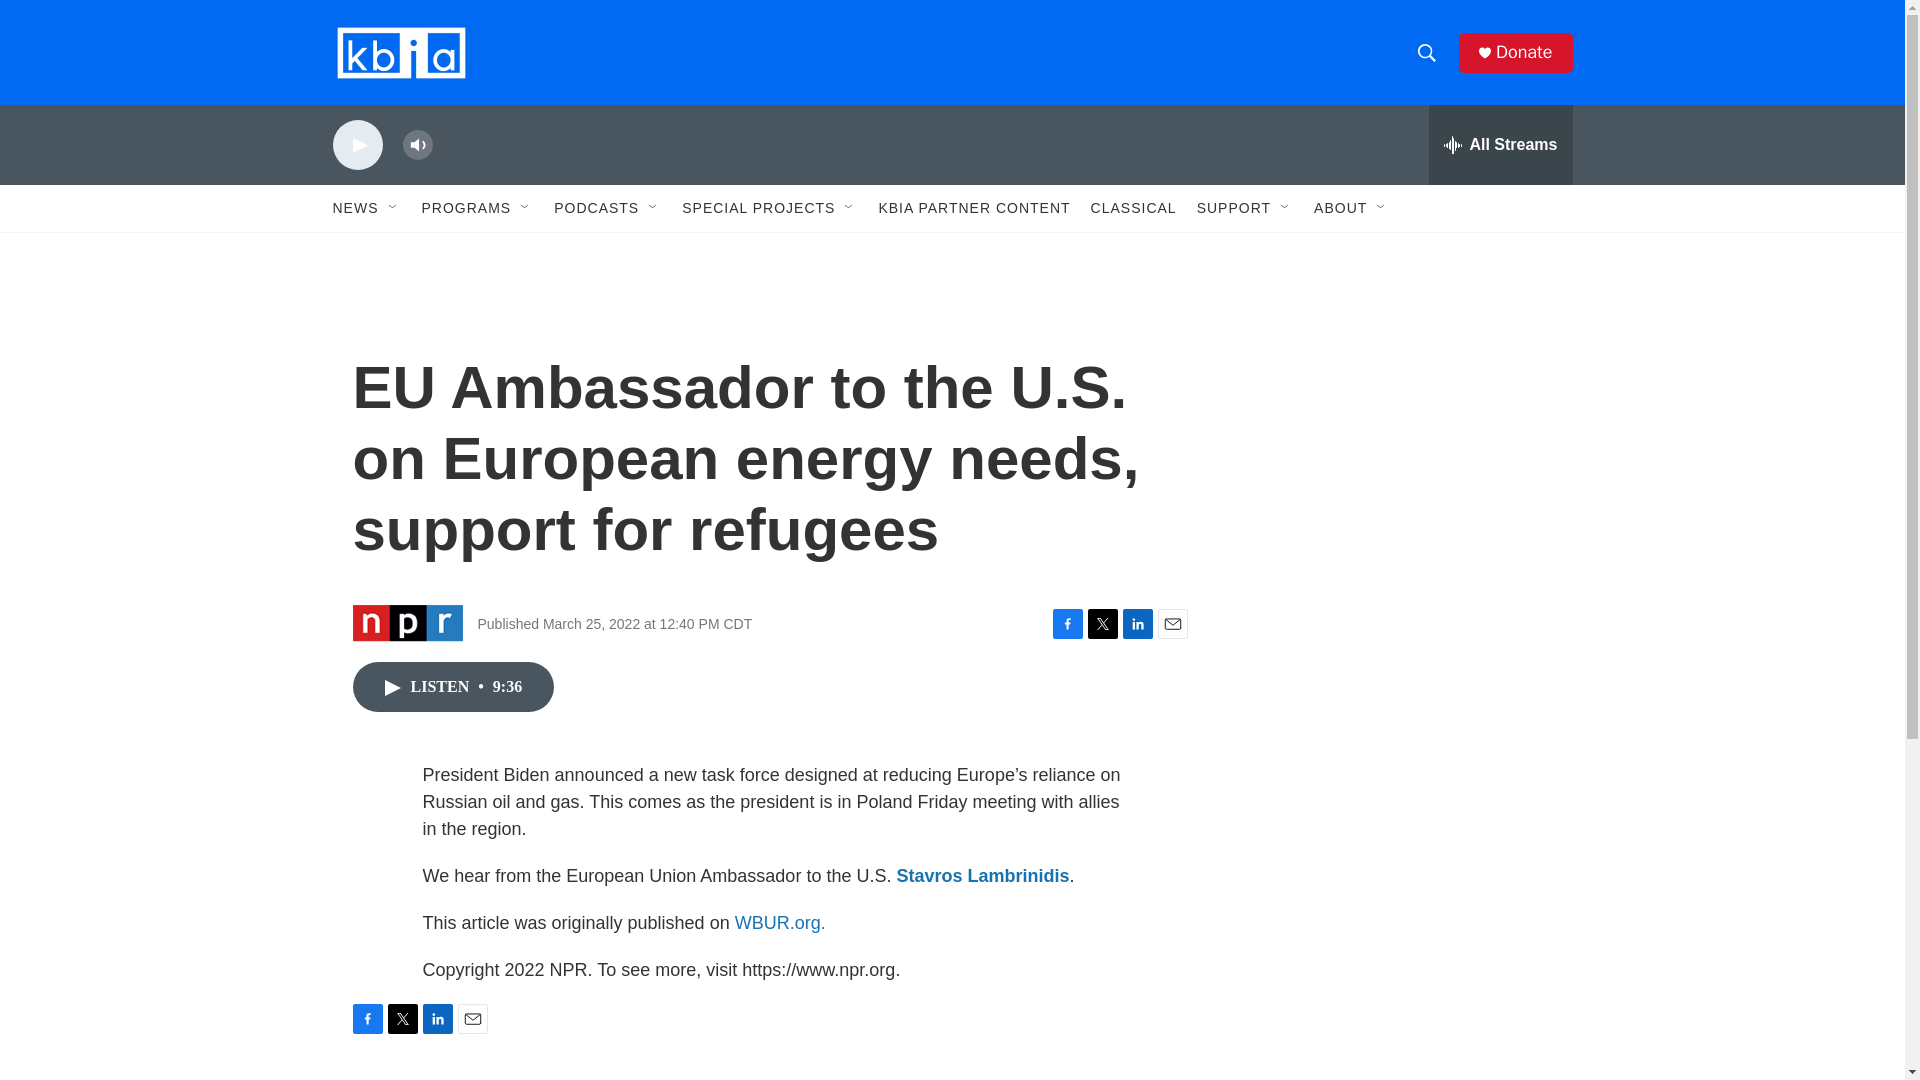  What do you see at coordinates (1401, 708) in the screenshot?
I see `3rd party ad content` at bounding box center [1401, 708].